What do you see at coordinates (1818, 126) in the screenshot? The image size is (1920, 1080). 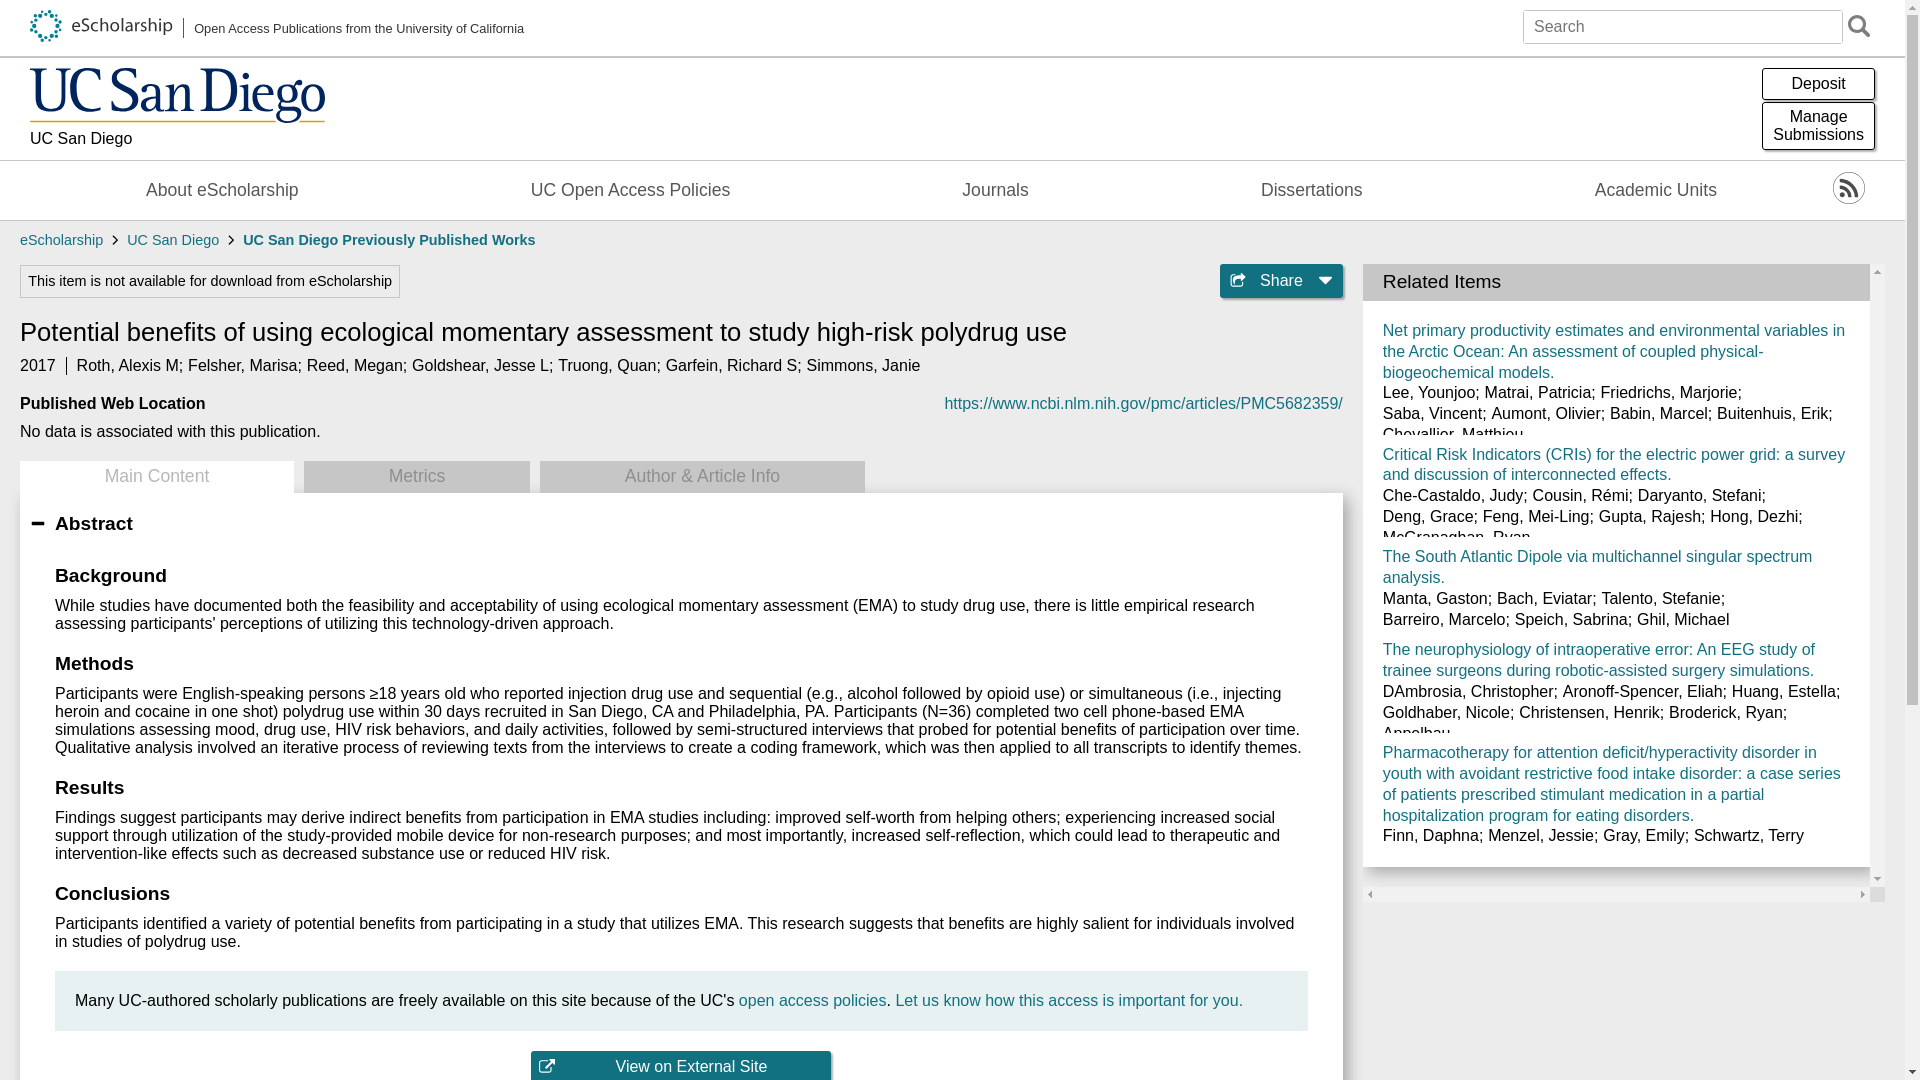 I see `Deposit` at bounding box center [1818, 126].